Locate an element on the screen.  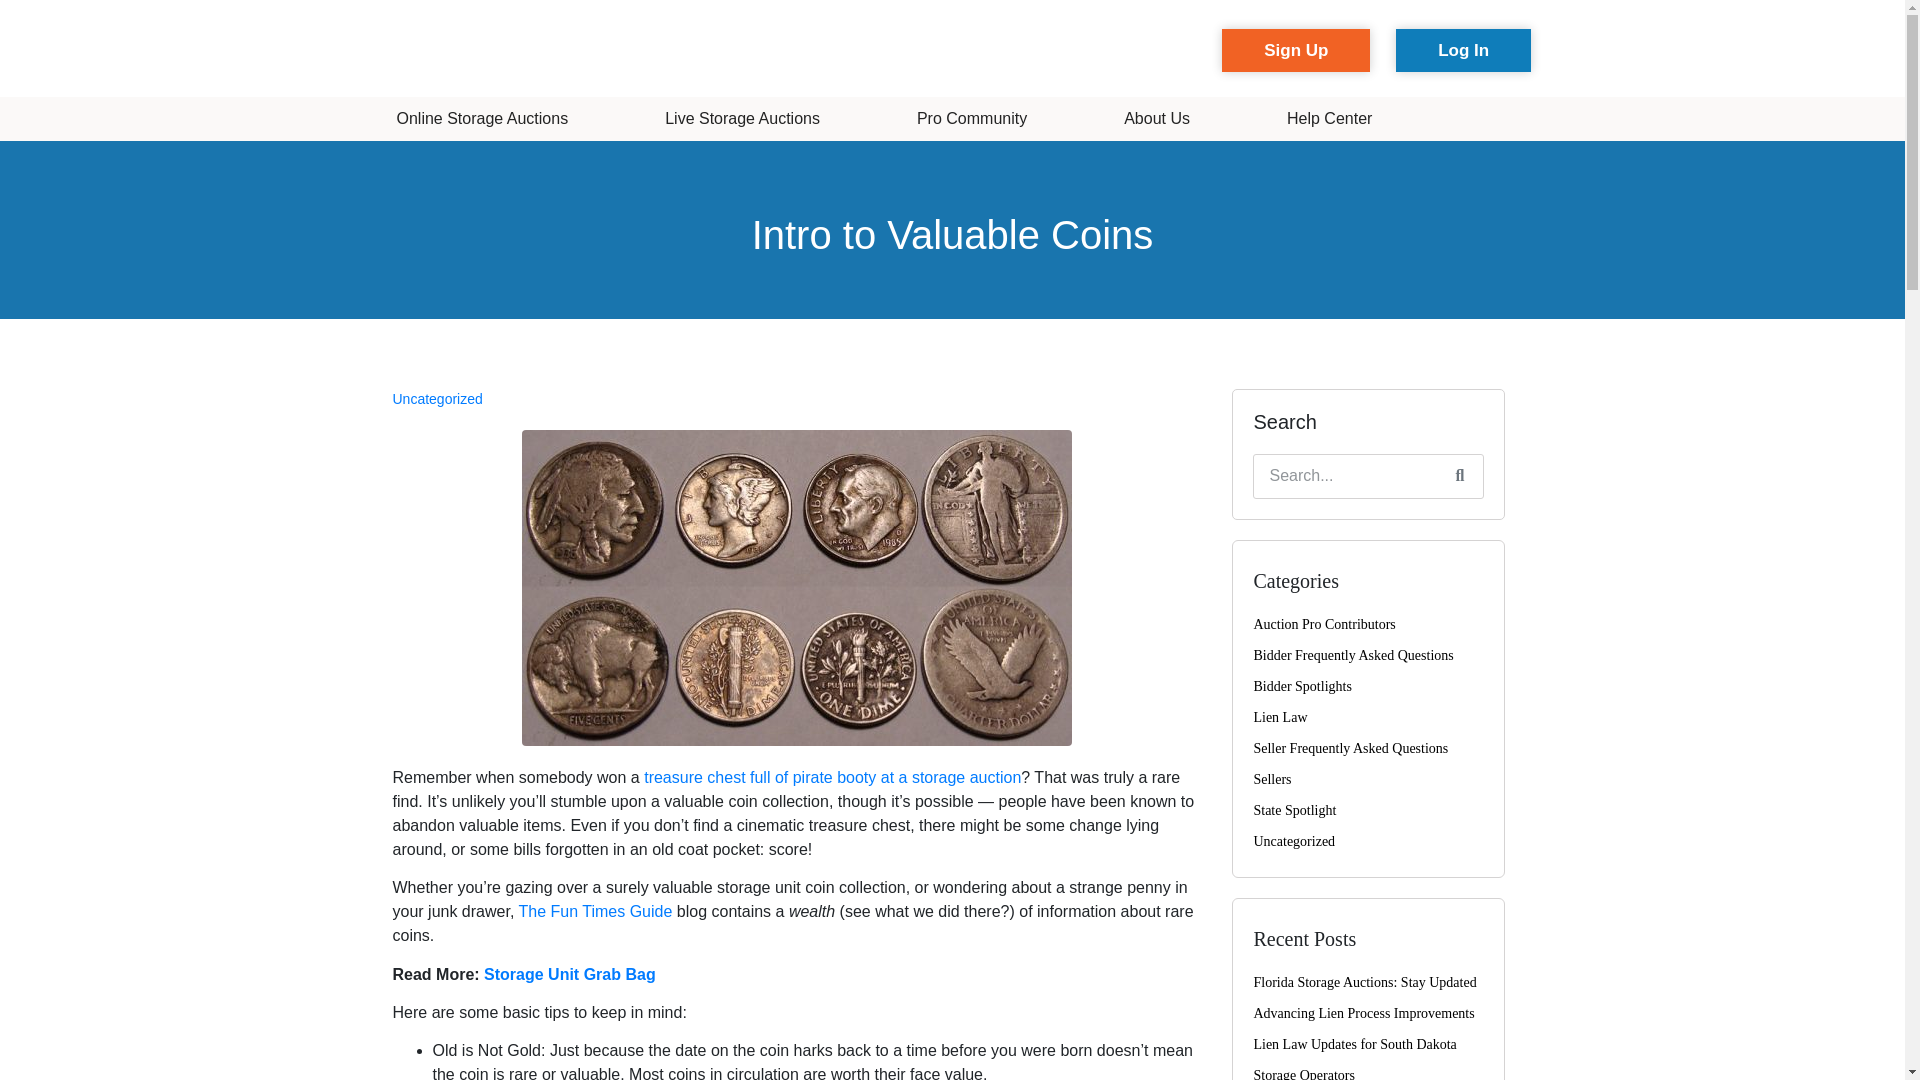
Sign Up is located at coordinates (1296, 50).